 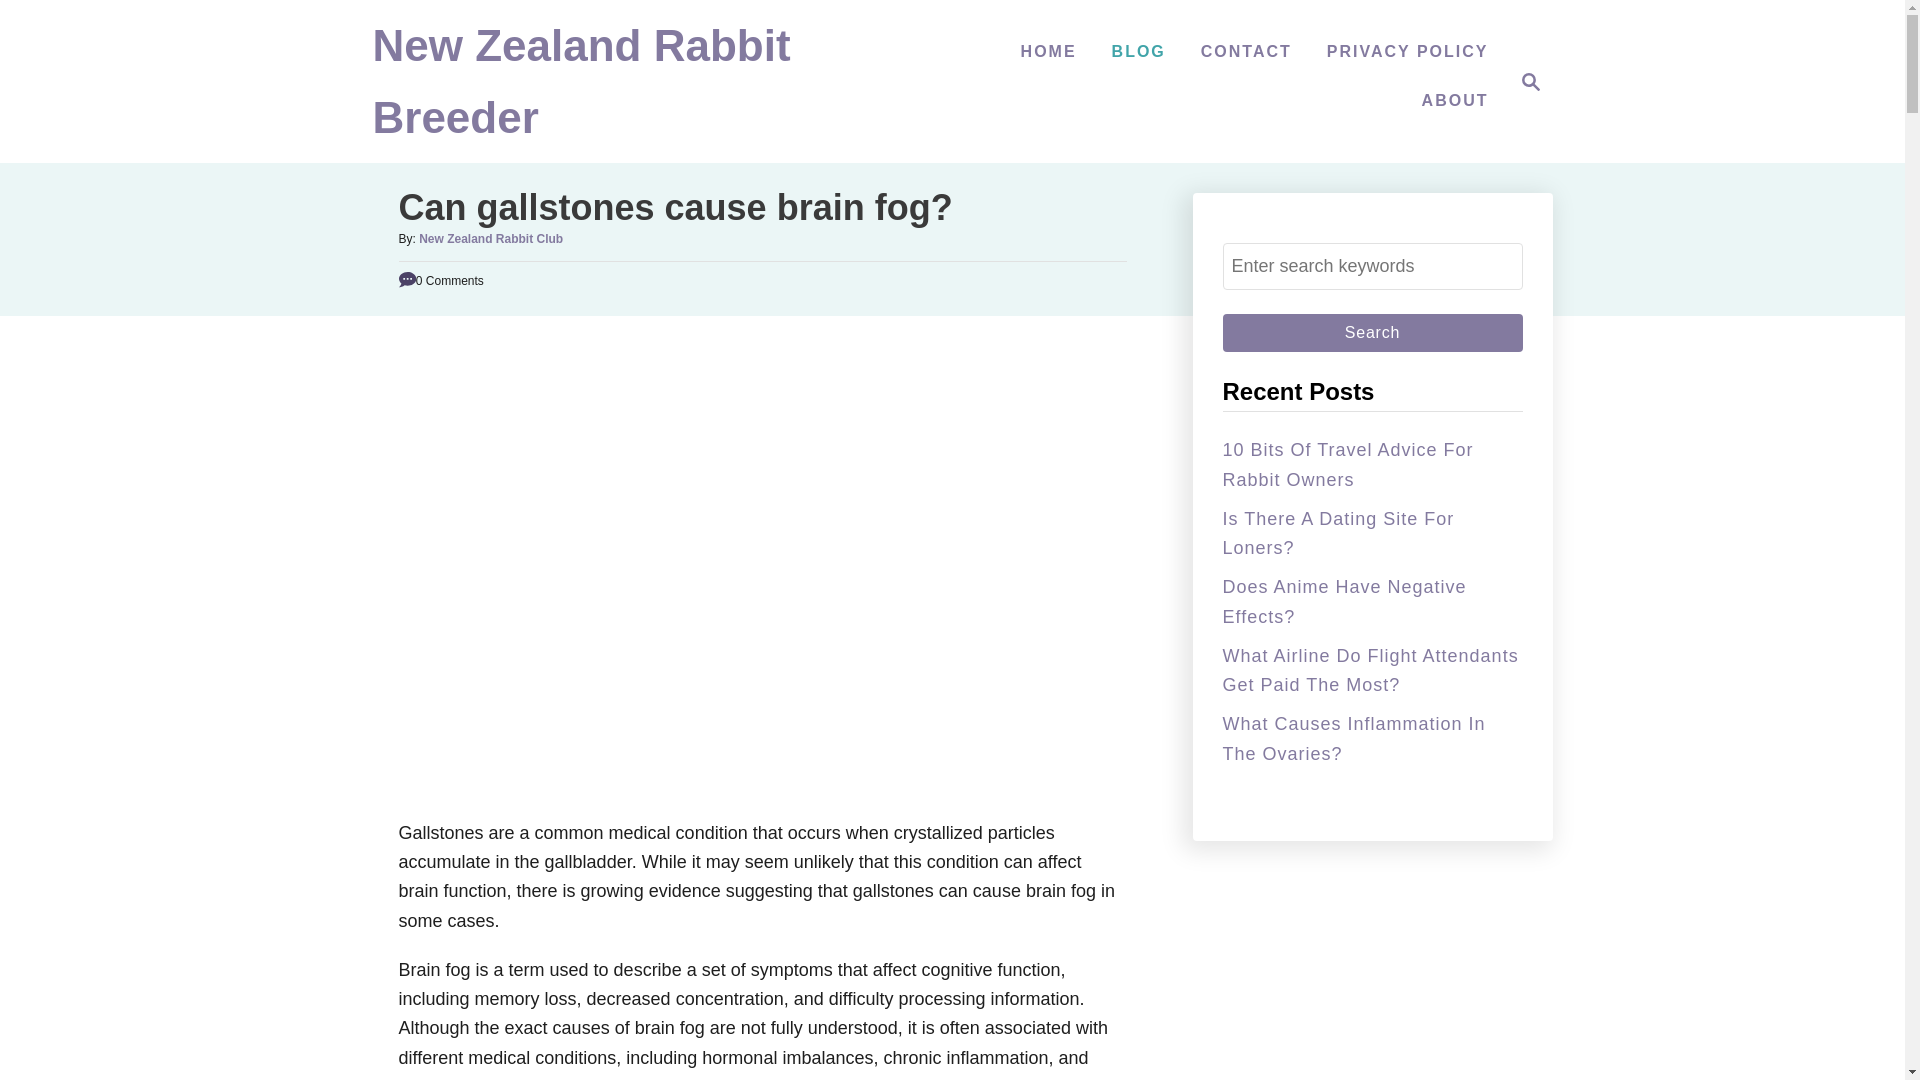 What do you see at coordinates (580, 91) in the screenshot?
I see `New Zealand Rabbit Breeder` at bounding box center [580, 91].